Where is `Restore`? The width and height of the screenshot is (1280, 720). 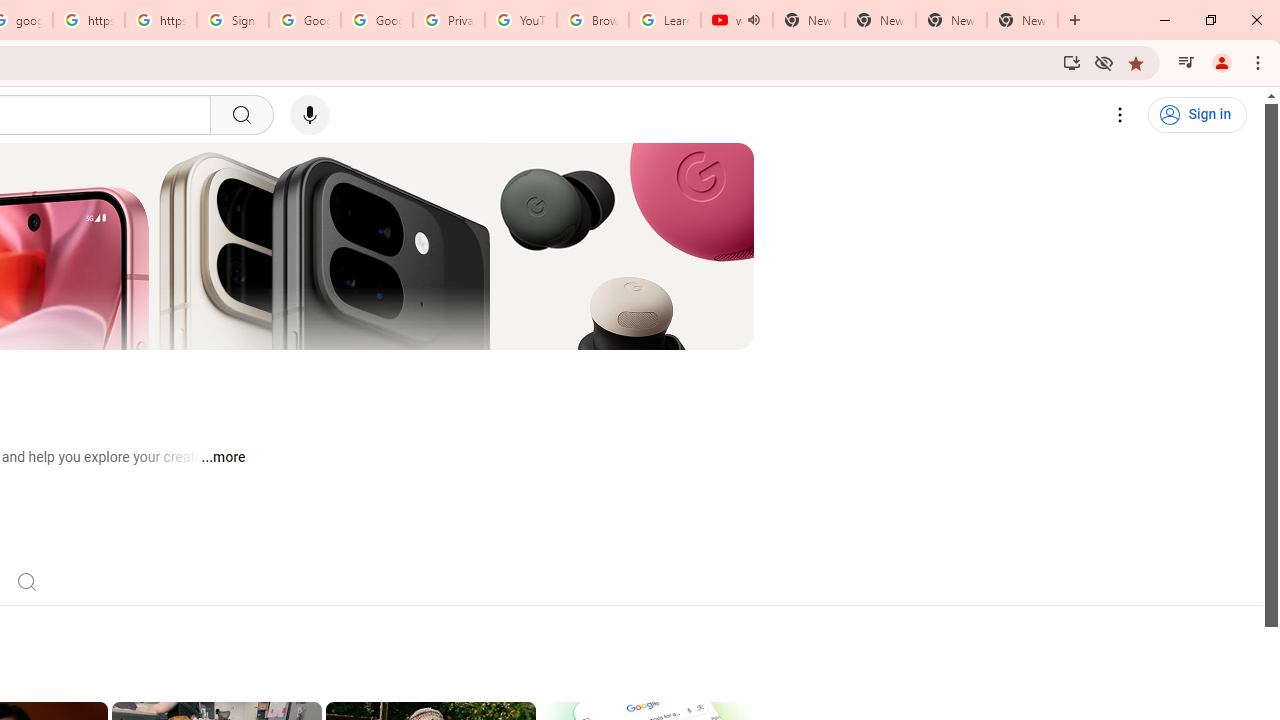 Restore is located at coordinates (1210, 20).